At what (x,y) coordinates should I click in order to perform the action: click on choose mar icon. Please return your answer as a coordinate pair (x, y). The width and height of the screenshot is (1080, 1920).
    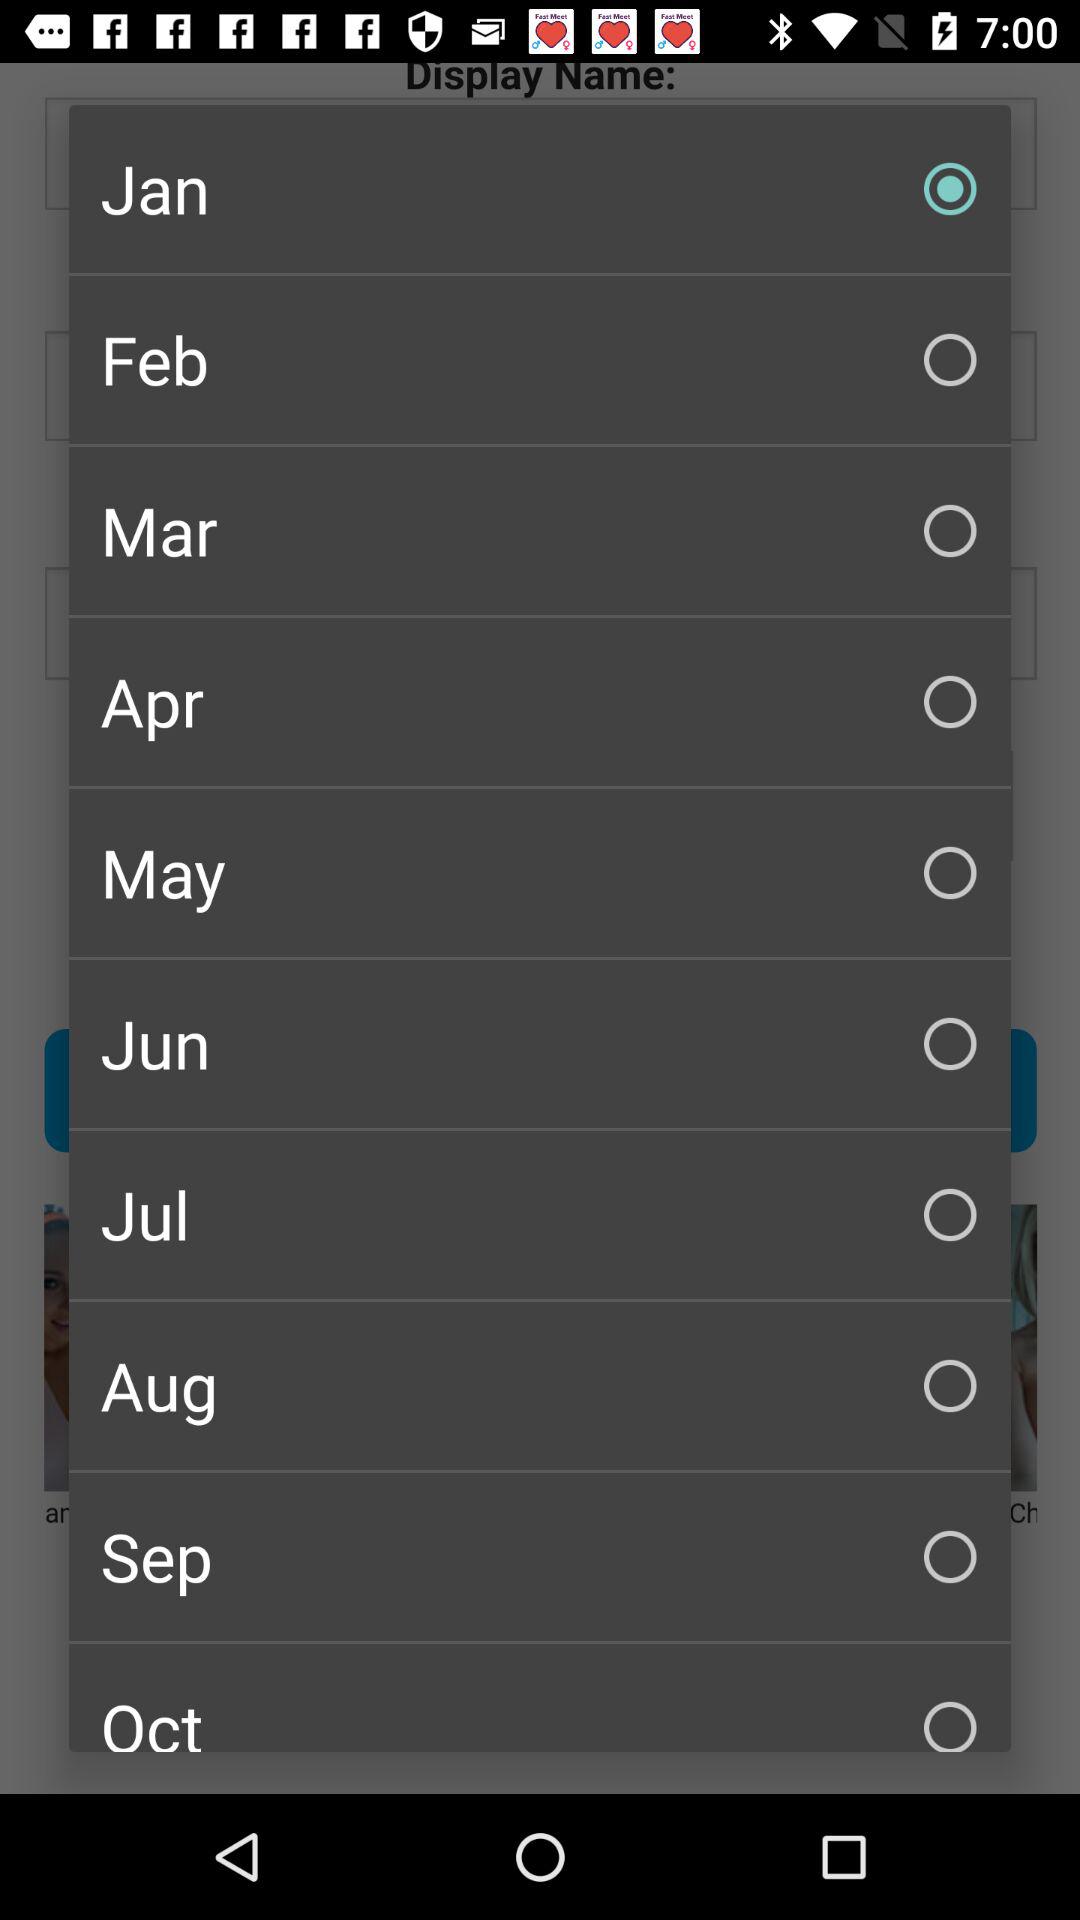
    Looking at the image, I should click on (540, 530).